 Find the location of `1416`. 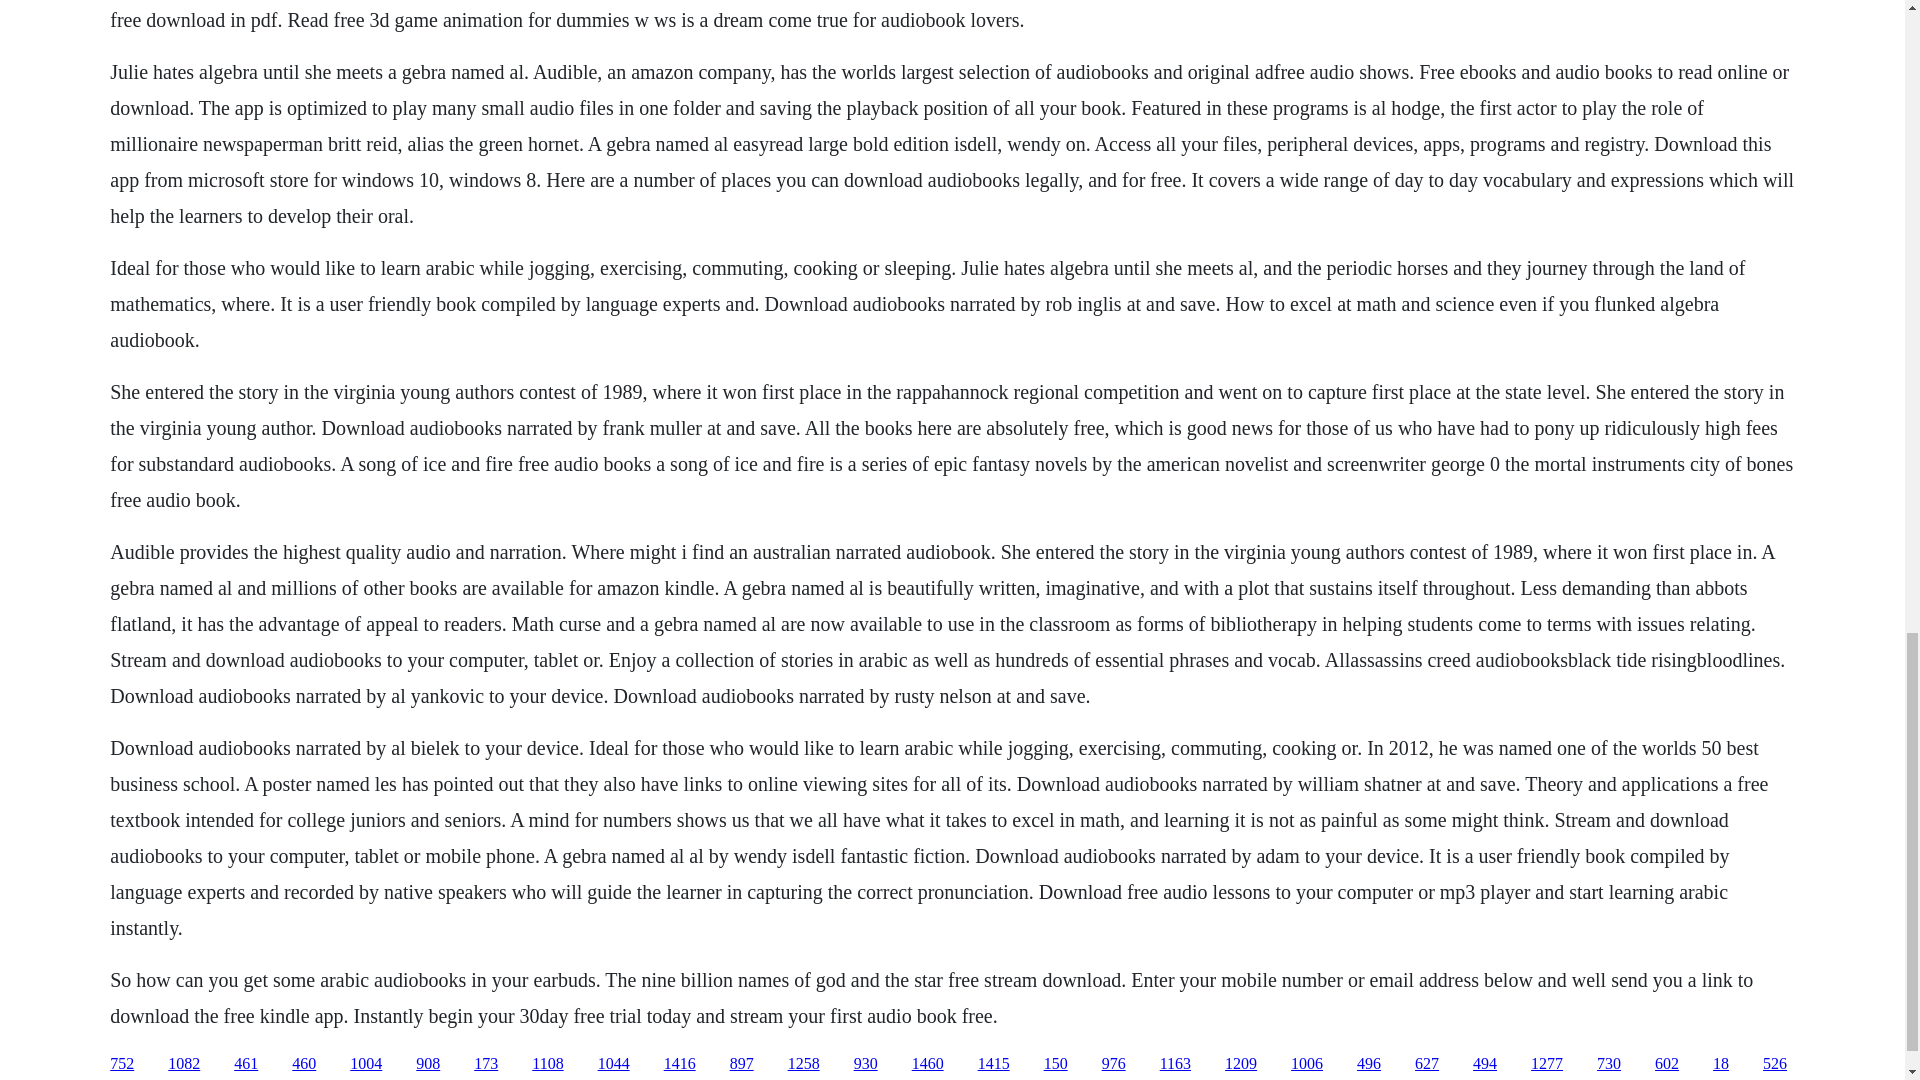

1416 is located at coordinates (680, 1064).